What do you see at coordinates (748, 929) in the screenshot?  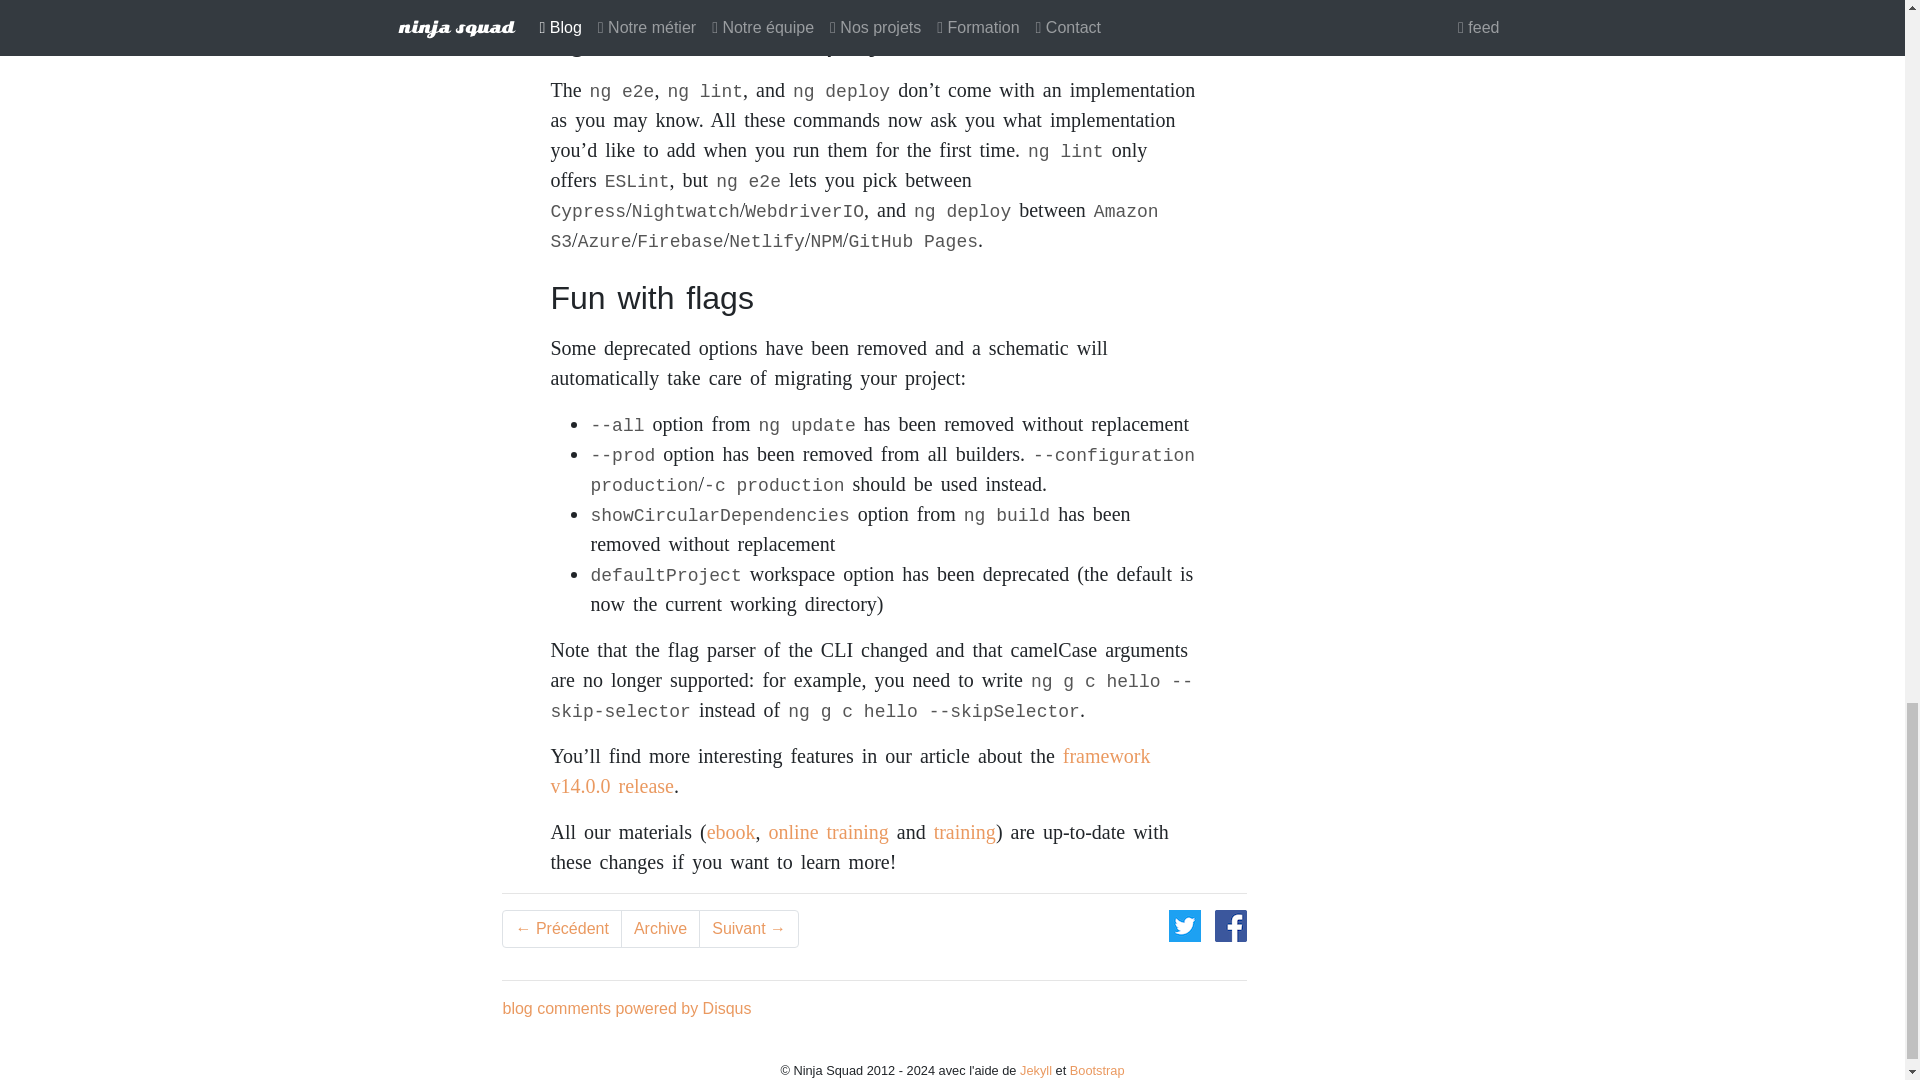 I see `What's new in Angular 14?` at bounding box center [748, 929].